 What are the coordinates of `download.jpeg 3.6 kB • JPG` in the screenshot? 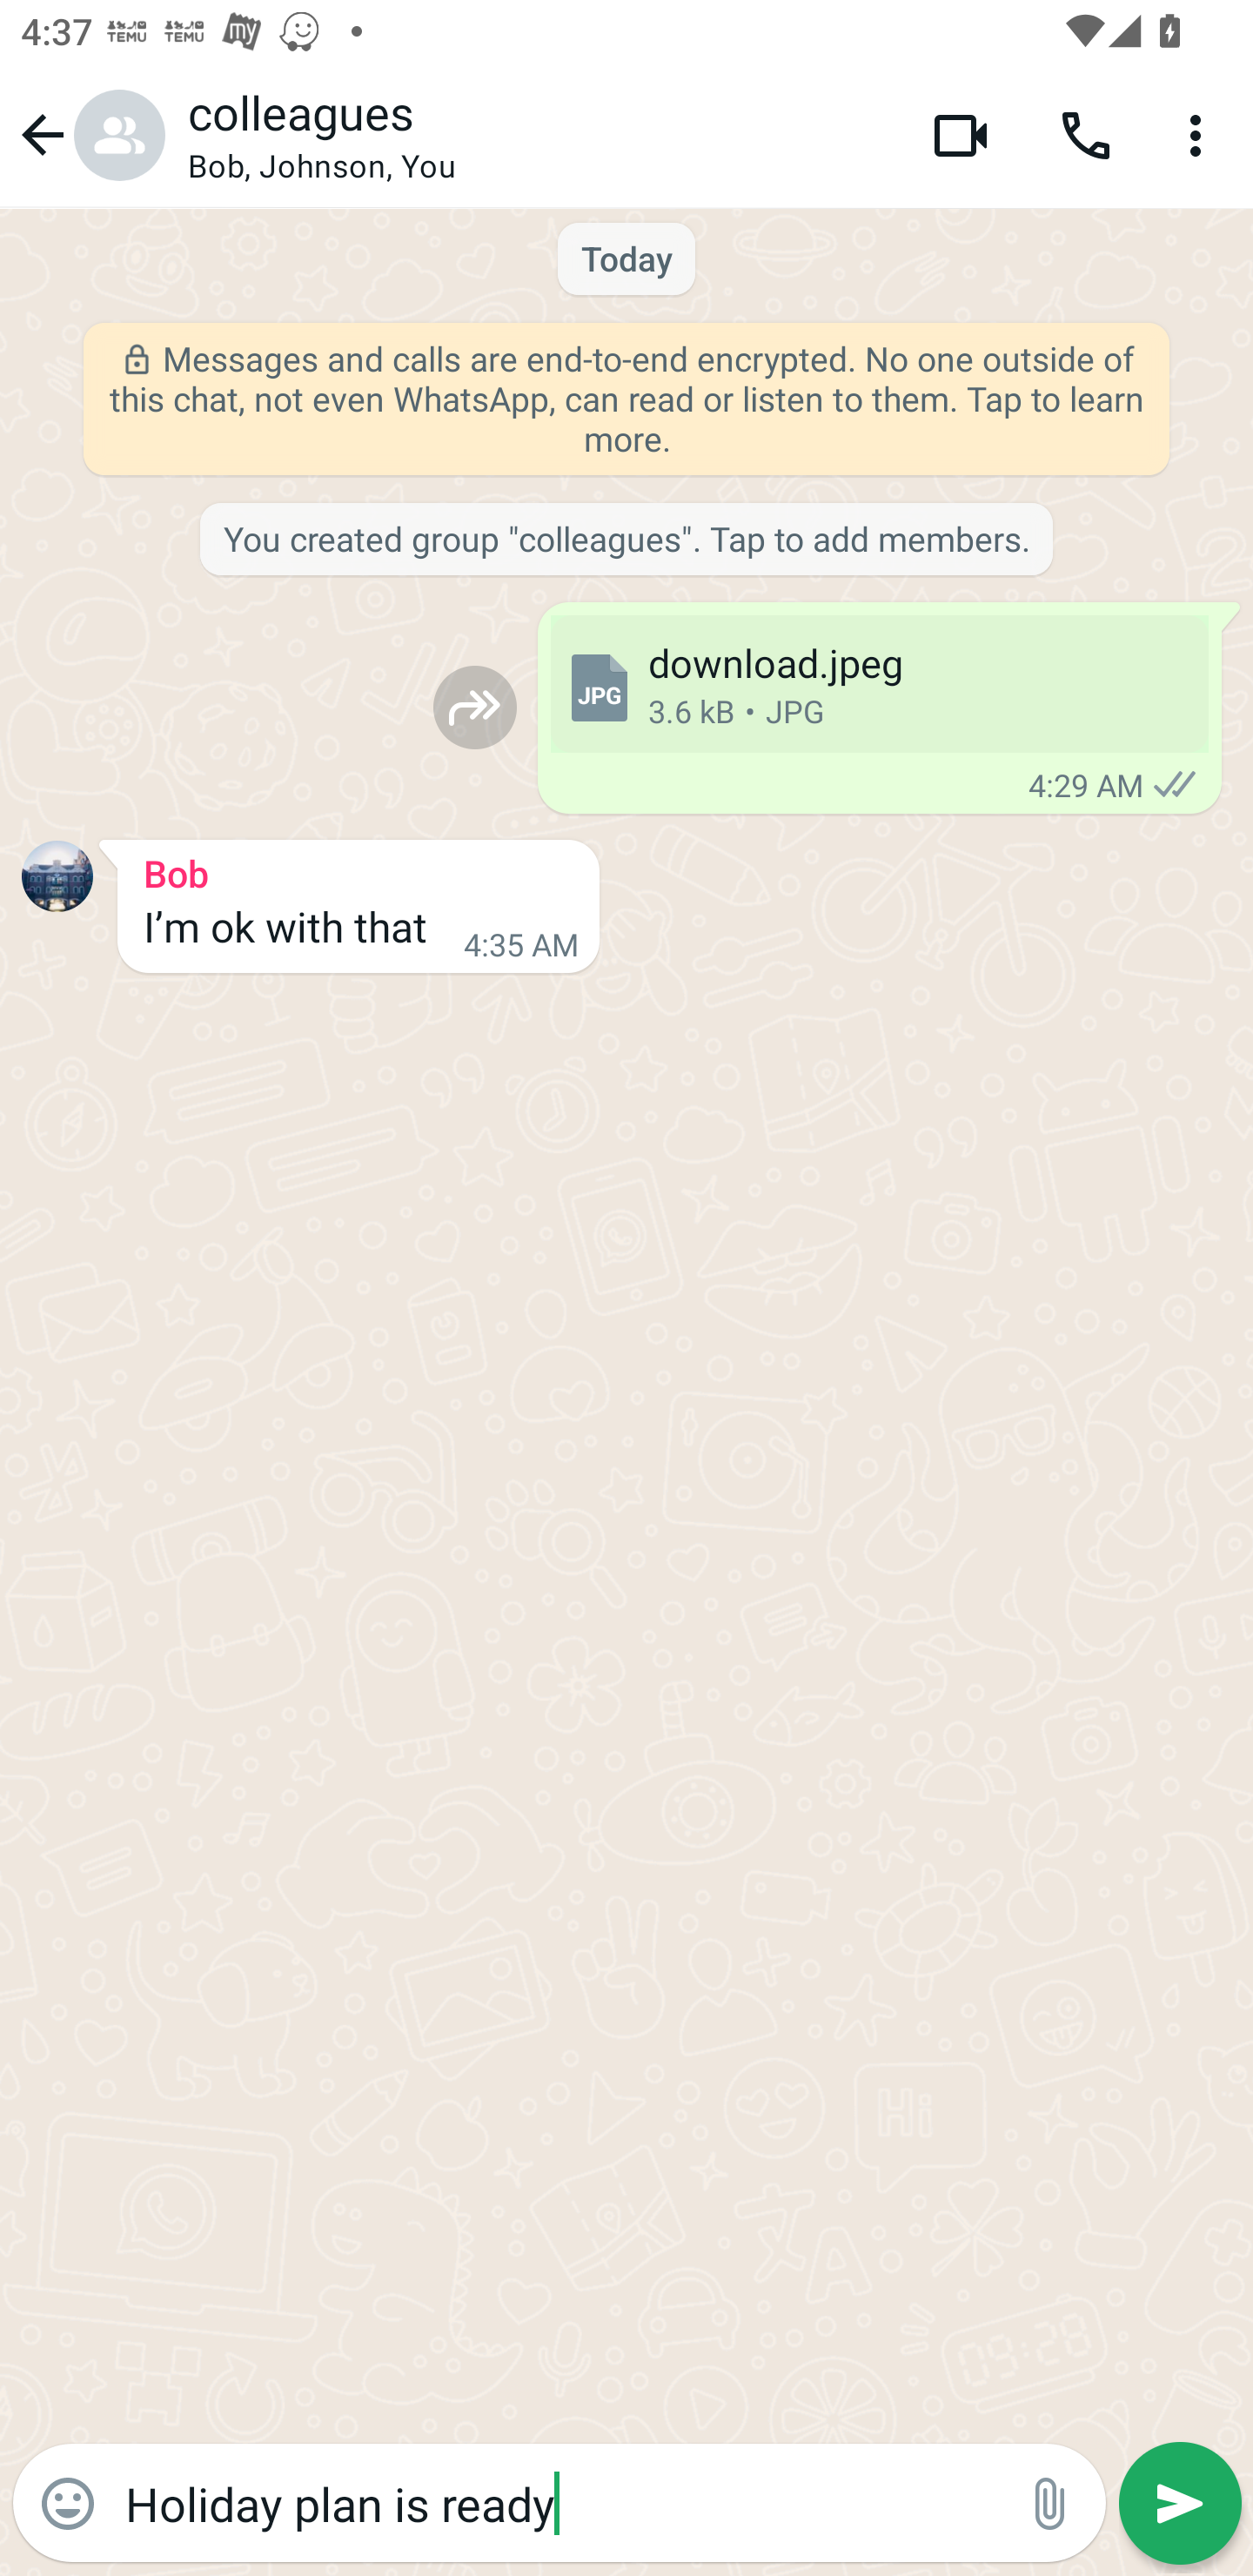 It's located at (879, 684).